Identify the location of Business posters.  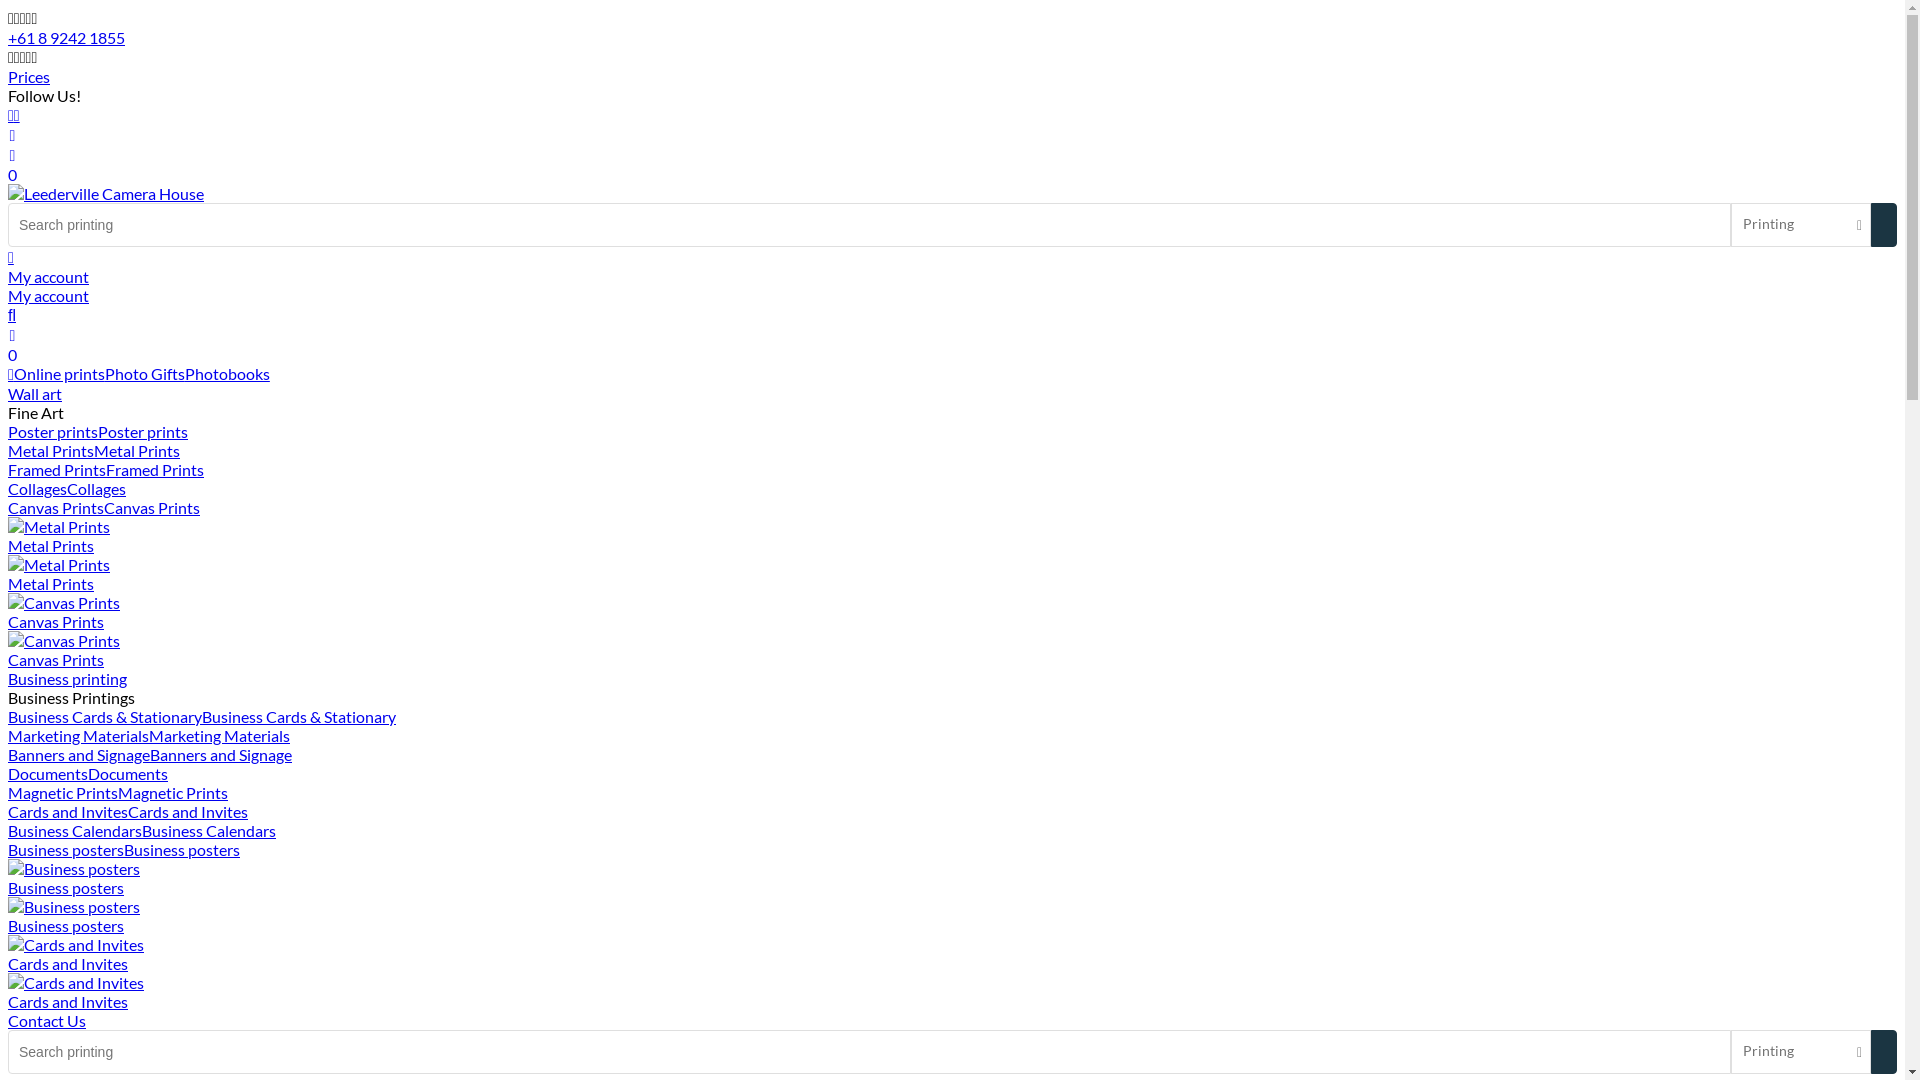
(182, 850).